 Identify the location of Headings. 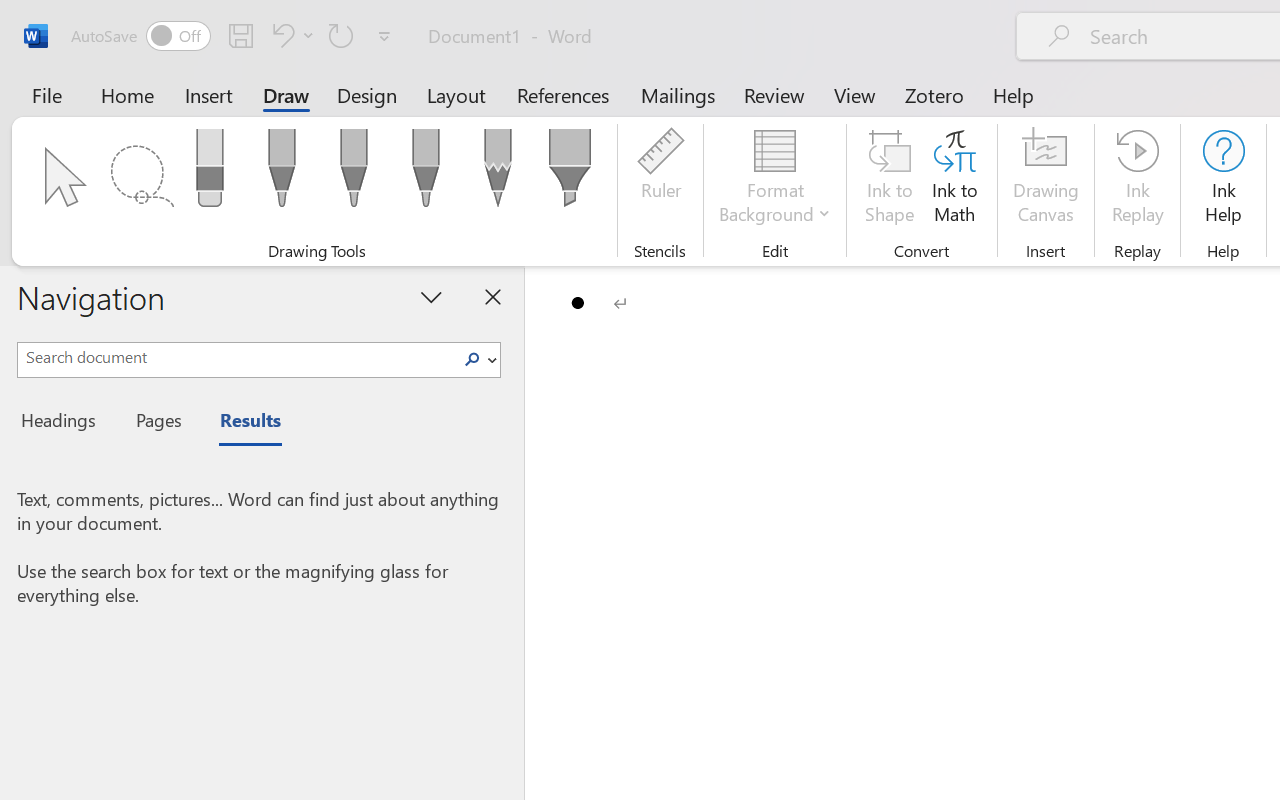
(64, 423).